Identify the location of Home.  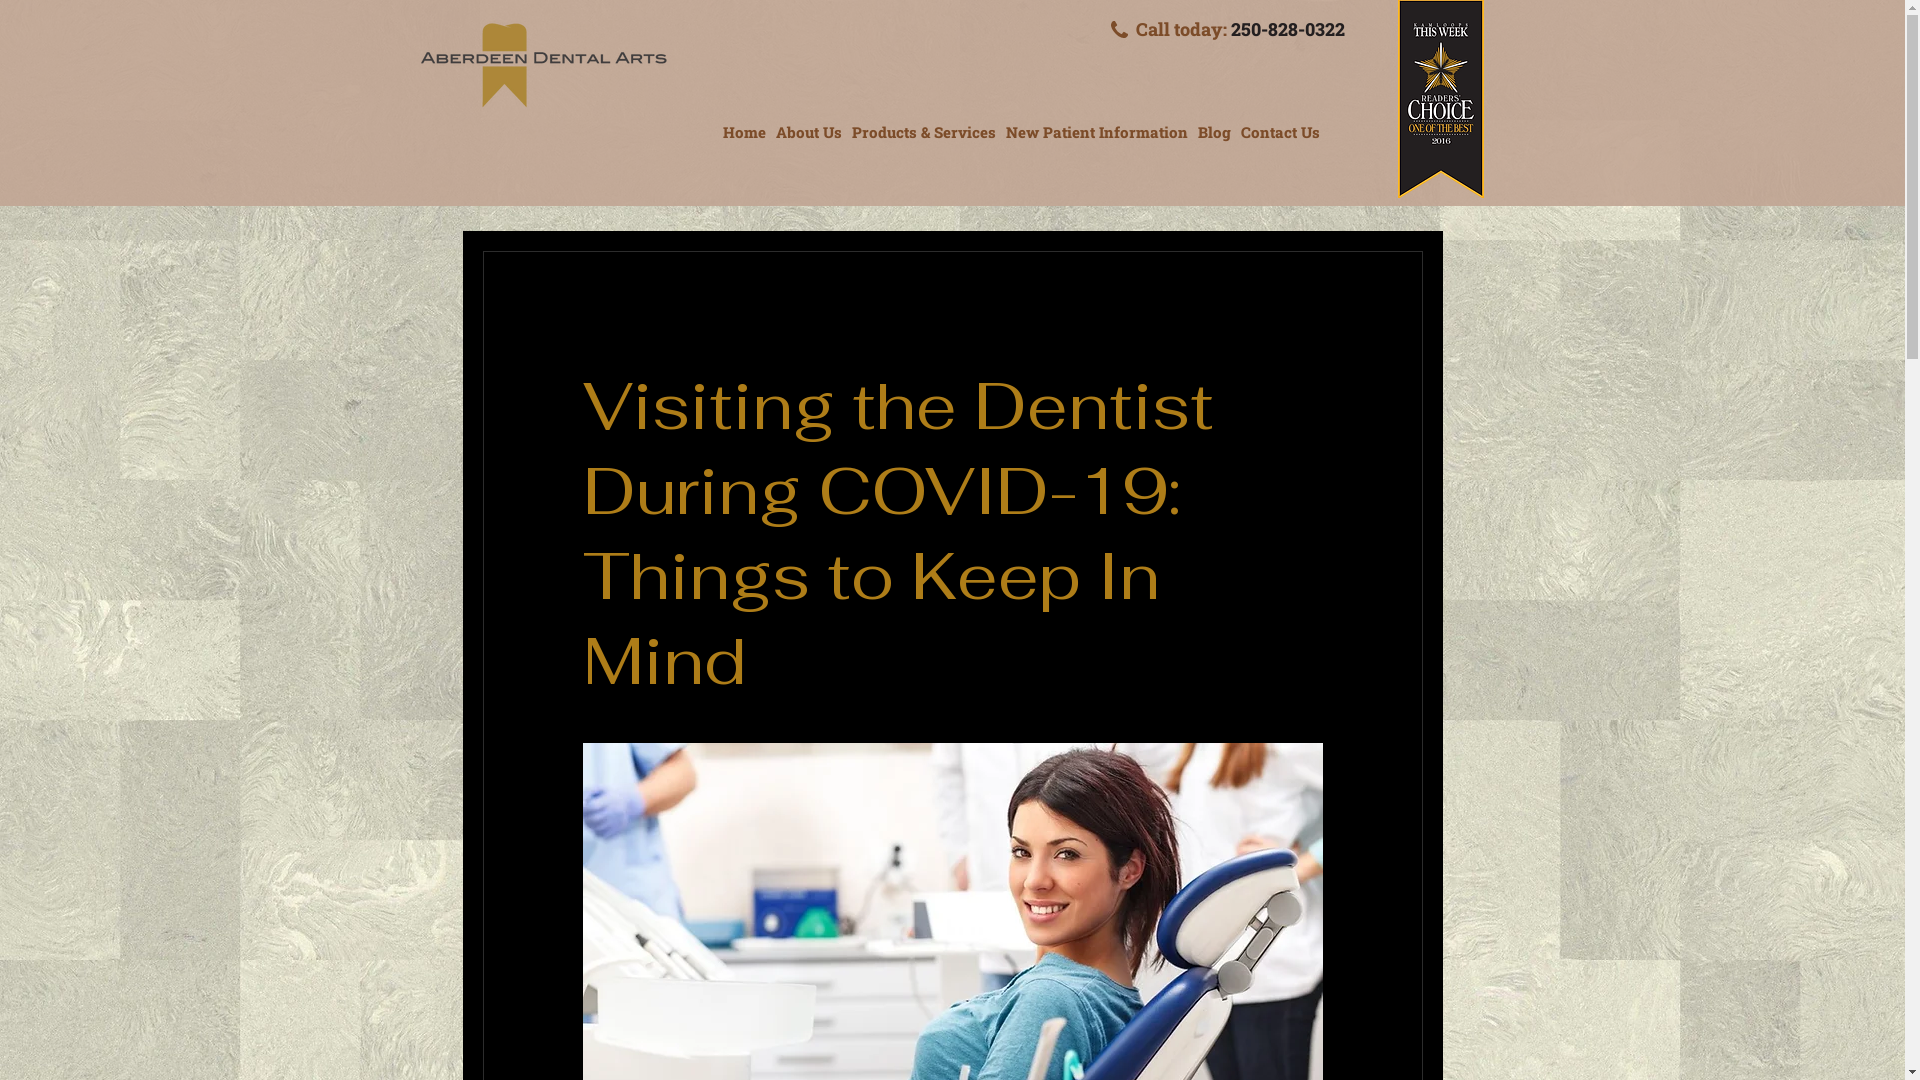
(744, 132).